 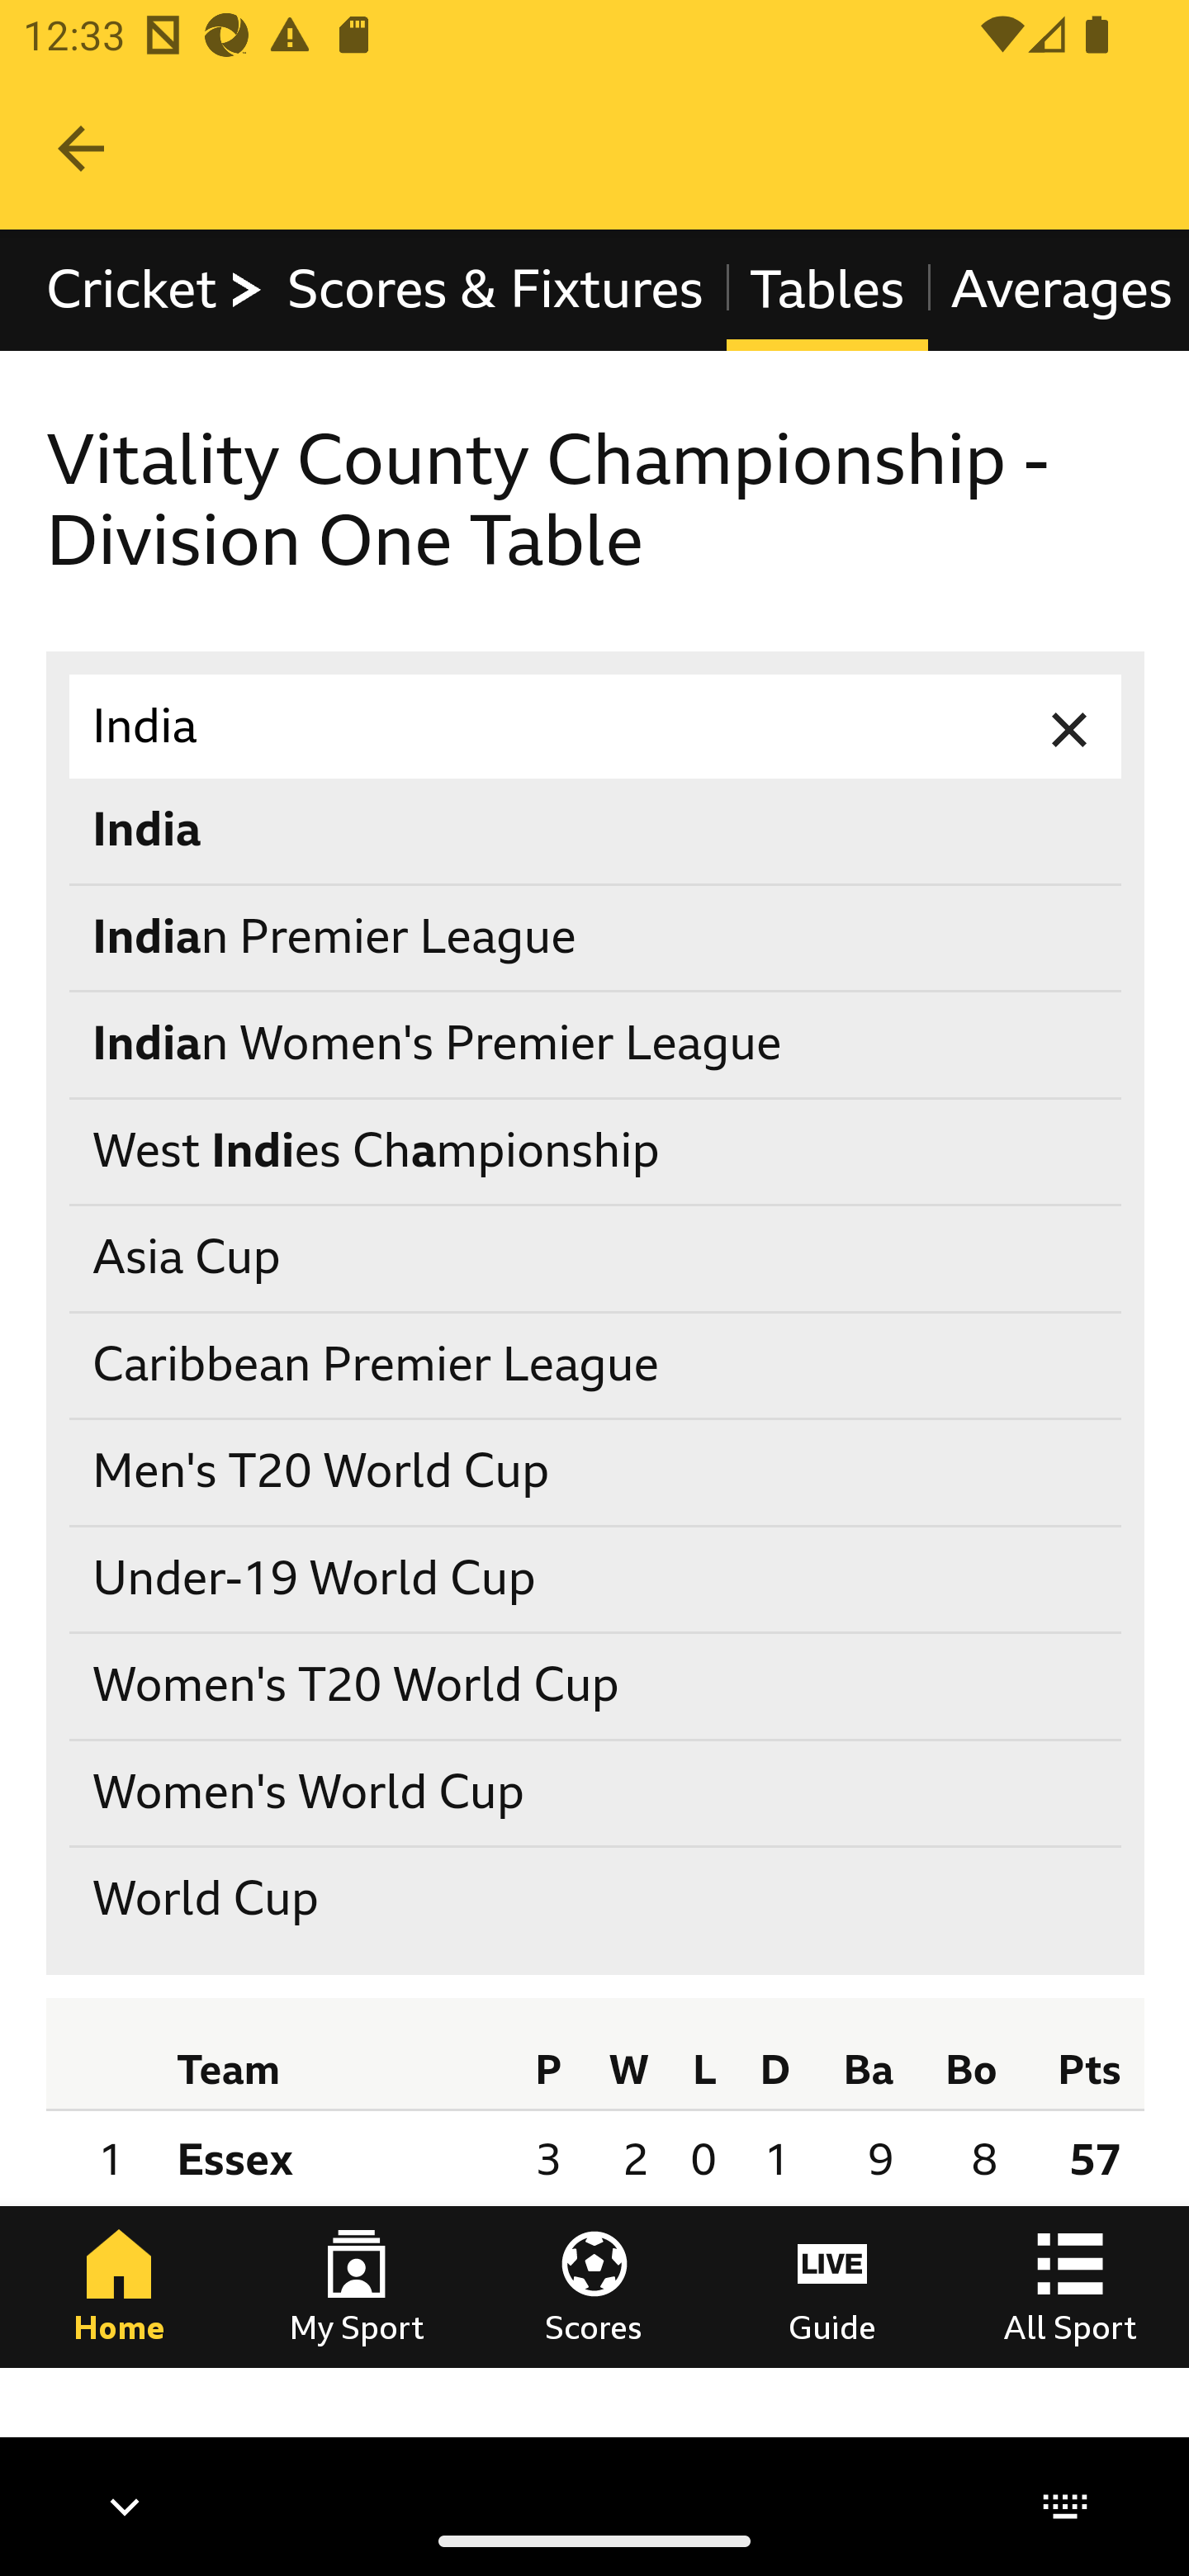 What do you see at coordinates (1070, 2285) in the screenshot?
I see `All Sport` at bounding box center [1070, 2285].